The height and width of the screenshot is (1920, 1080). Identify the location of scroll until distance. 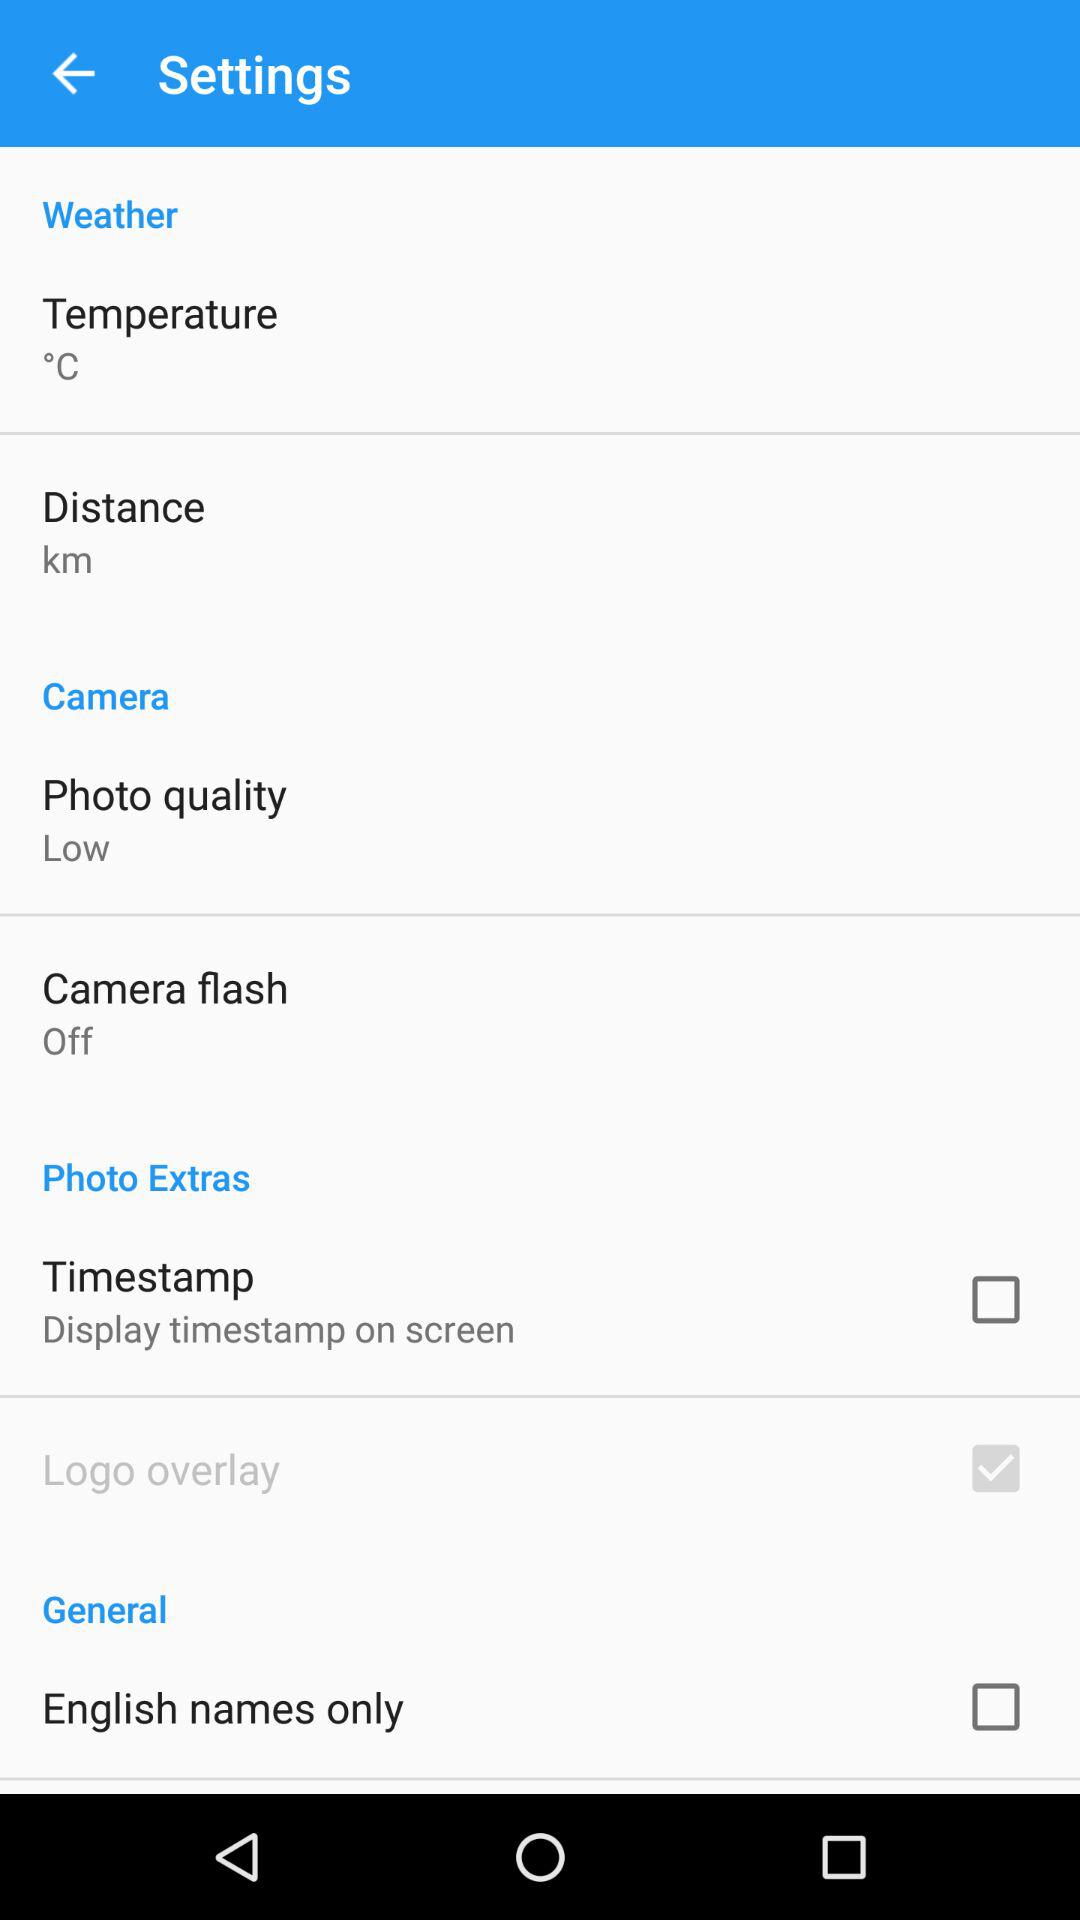
(124, 504).